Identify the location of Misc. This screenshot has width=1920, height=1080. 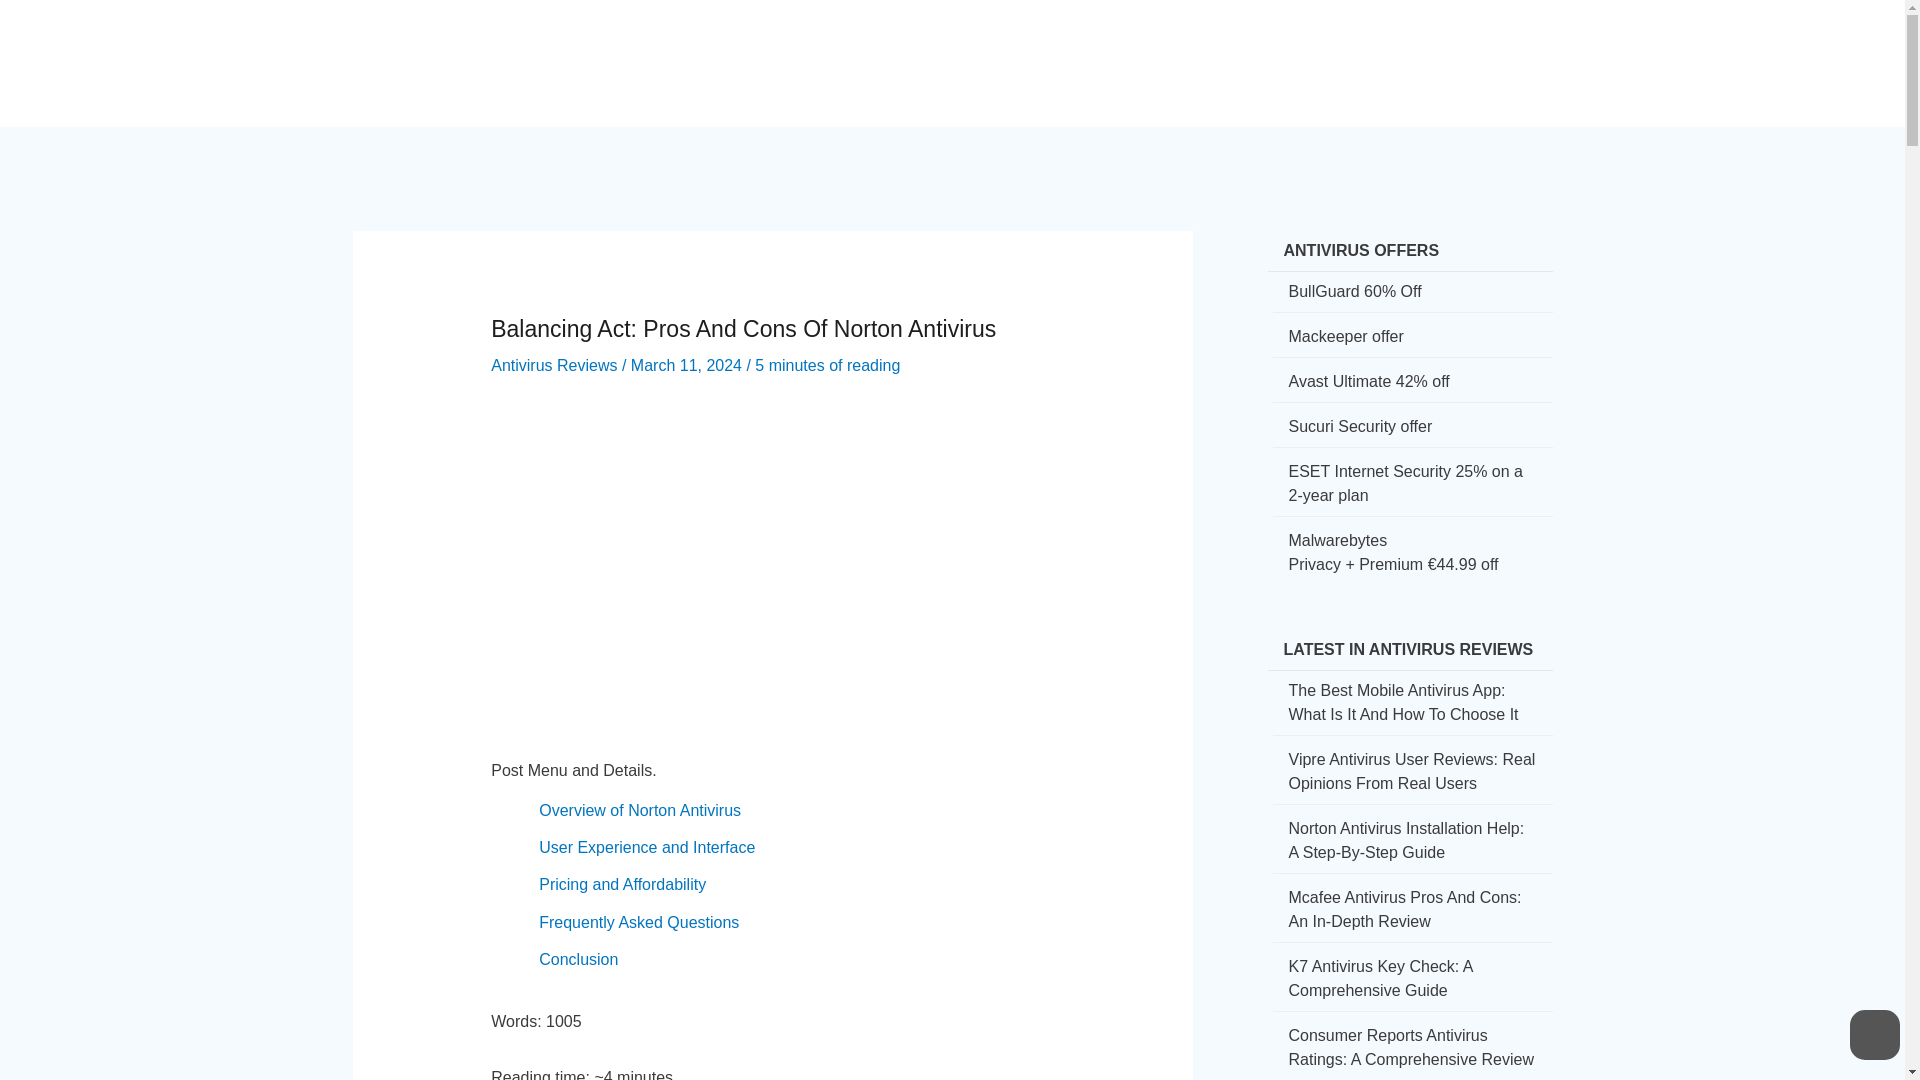
(1480, 46).